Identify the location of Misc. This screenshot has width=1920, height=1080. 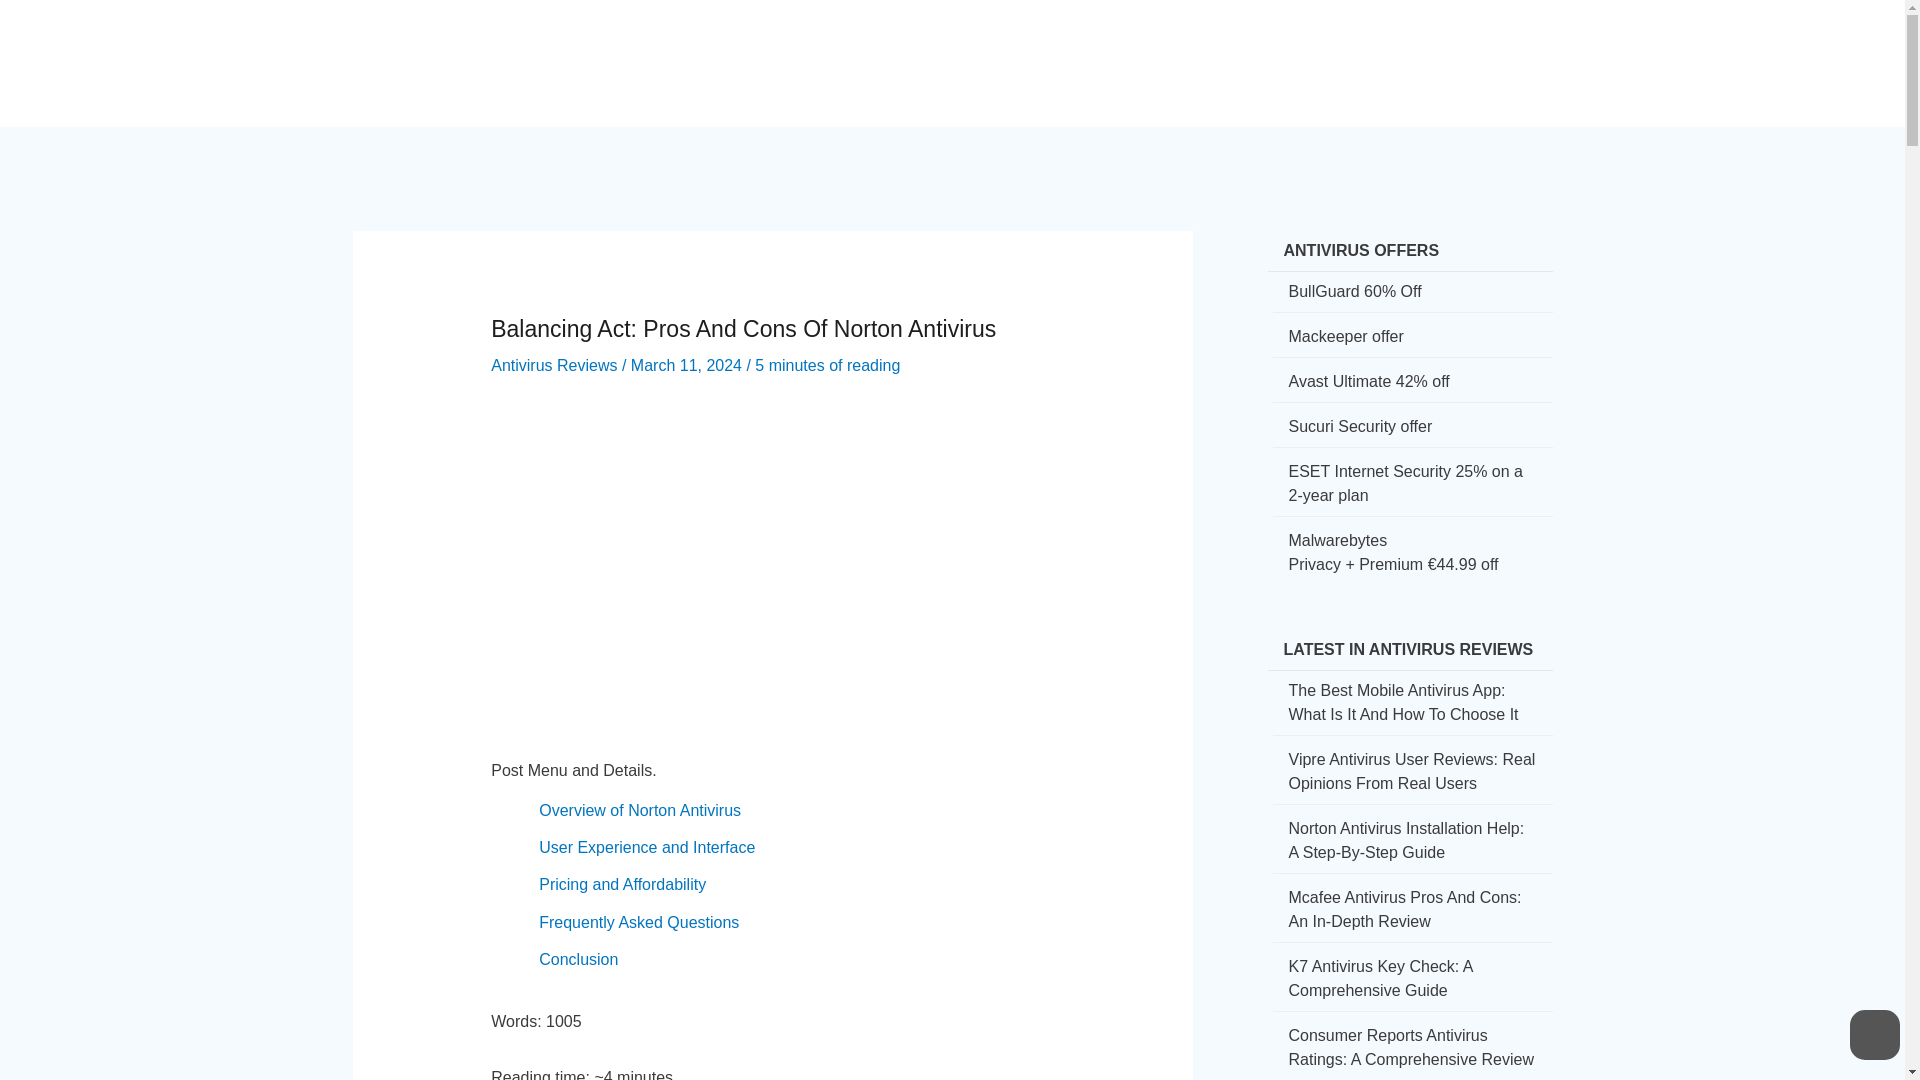
(1480, 46).